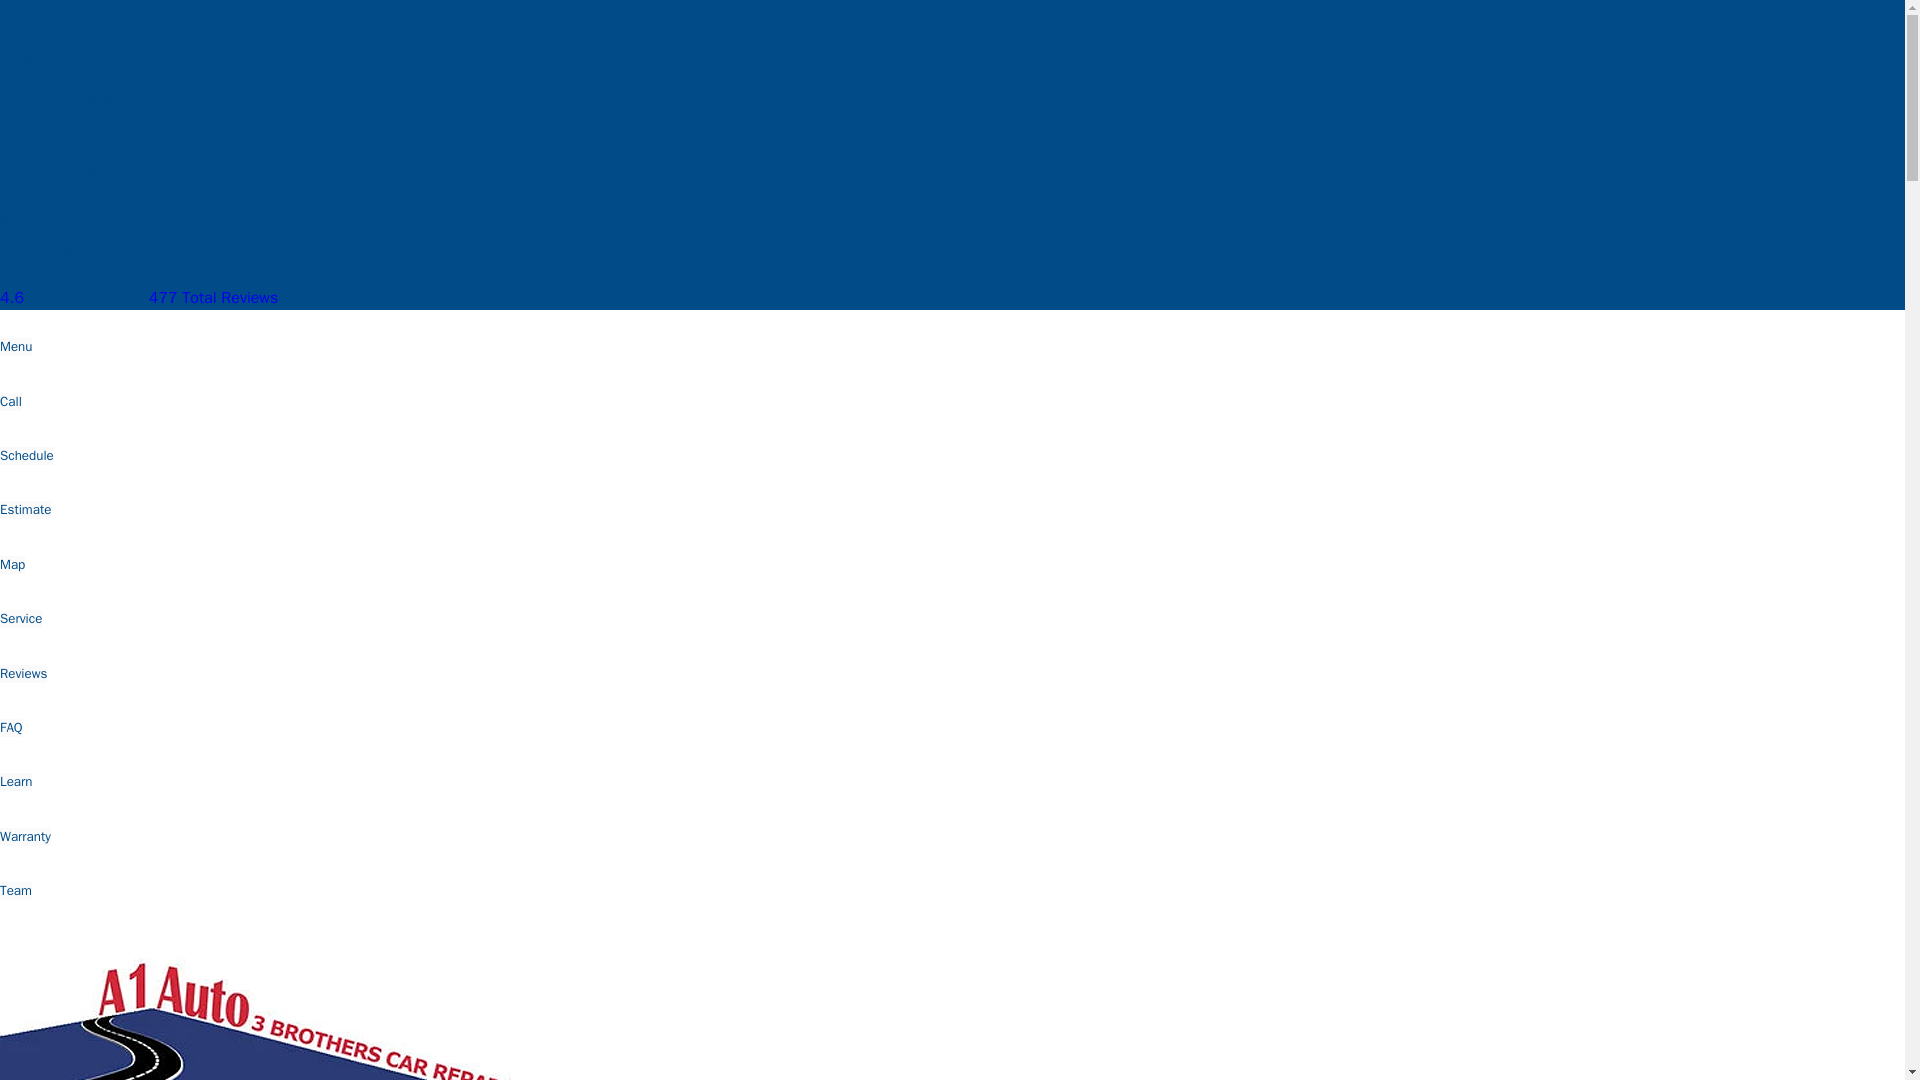 The width and height of the screenshot is (1920, 1080). What do you see at coordinates (16, 890) in the screenshot?
I see `Team` at bounding box center [16, 890].